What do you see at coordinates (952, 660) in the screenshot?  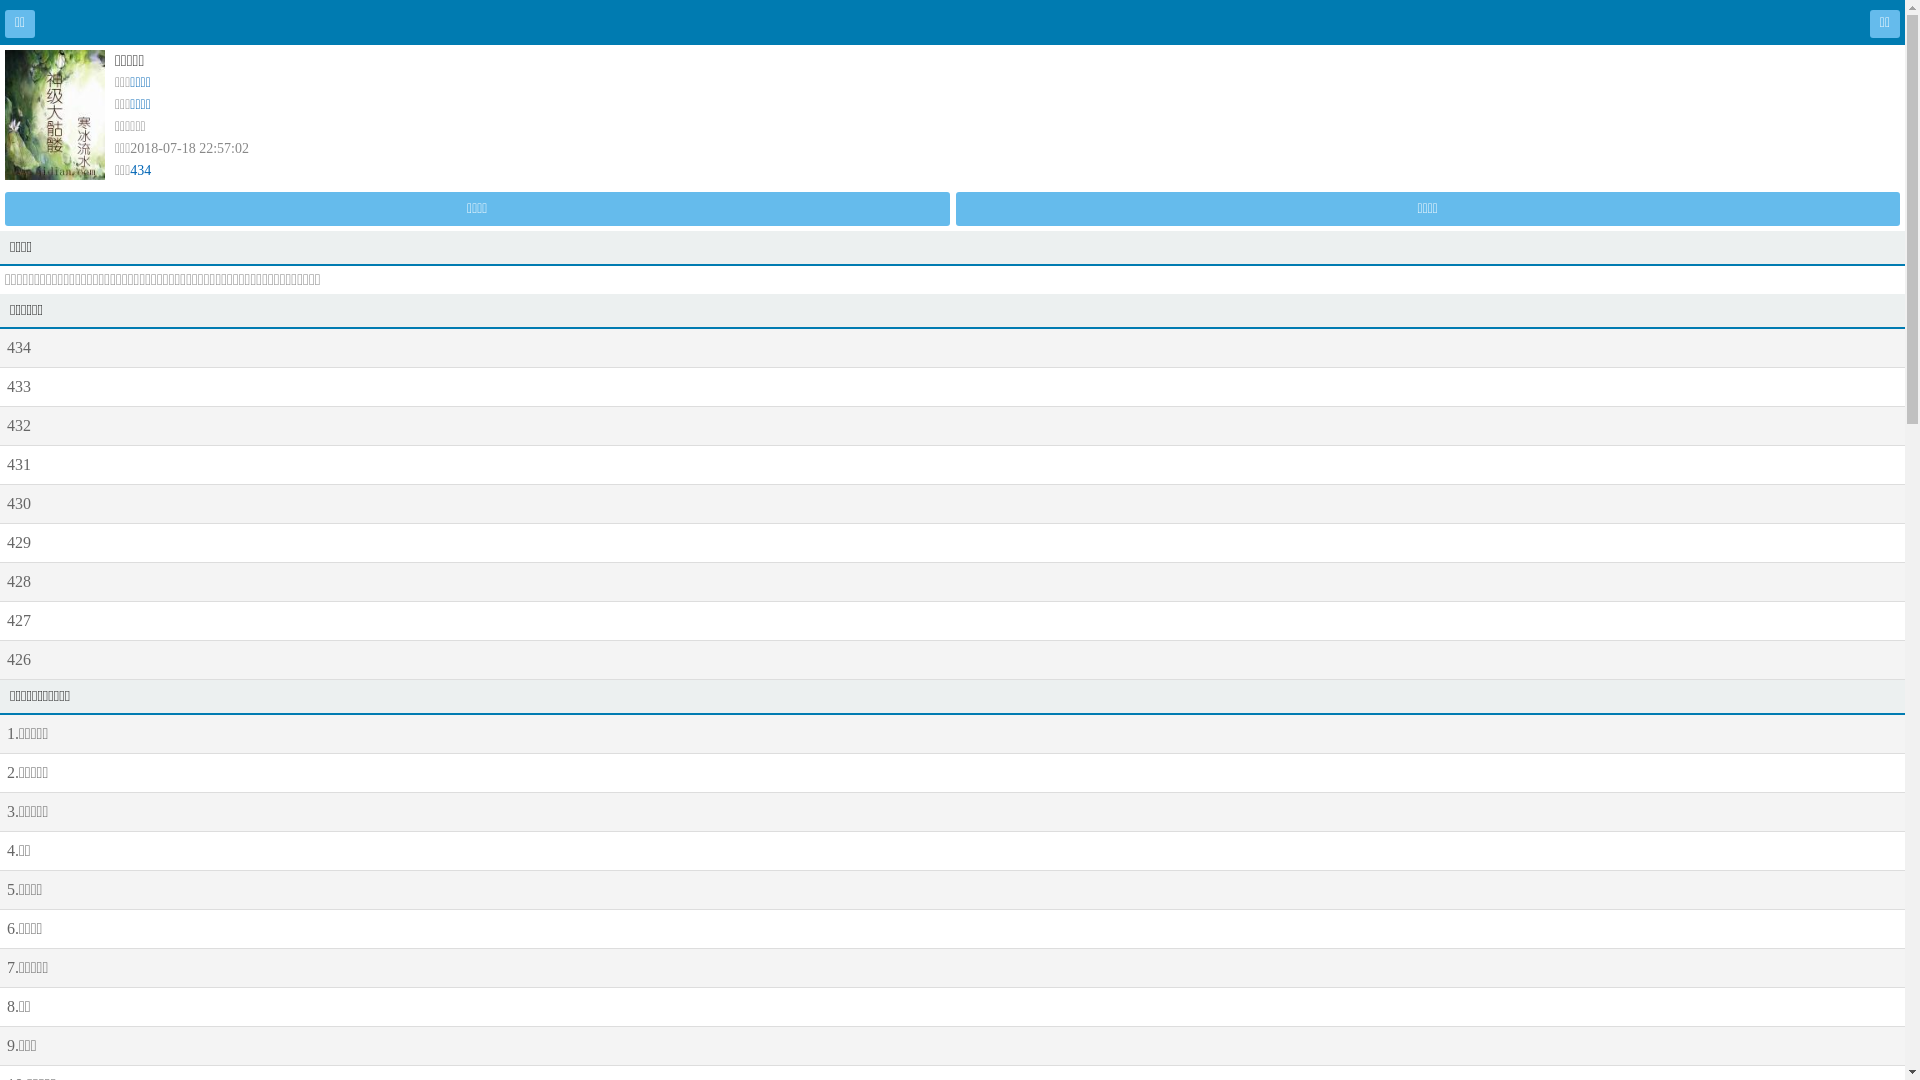 I see `426` at bounding box center [952, 660].